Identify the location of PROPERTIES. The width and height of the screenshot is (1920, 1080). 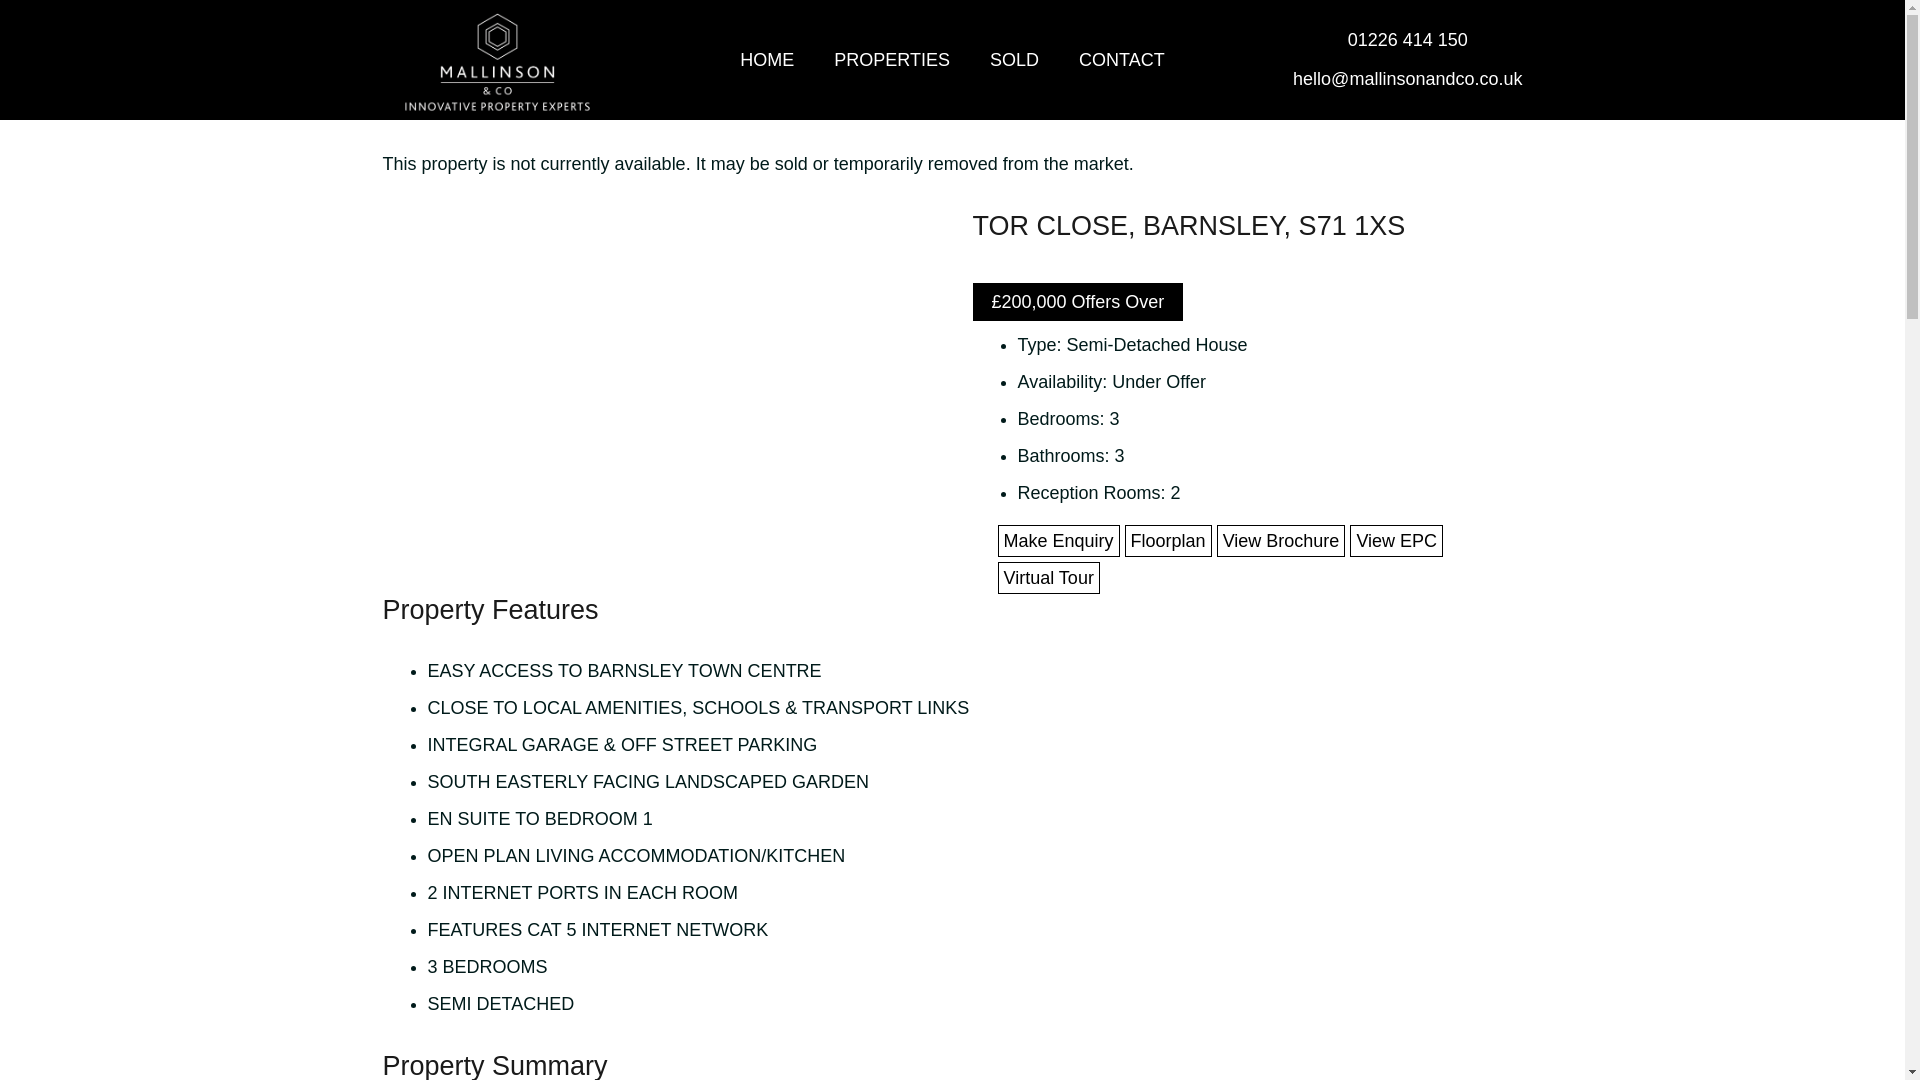
(892, 60).